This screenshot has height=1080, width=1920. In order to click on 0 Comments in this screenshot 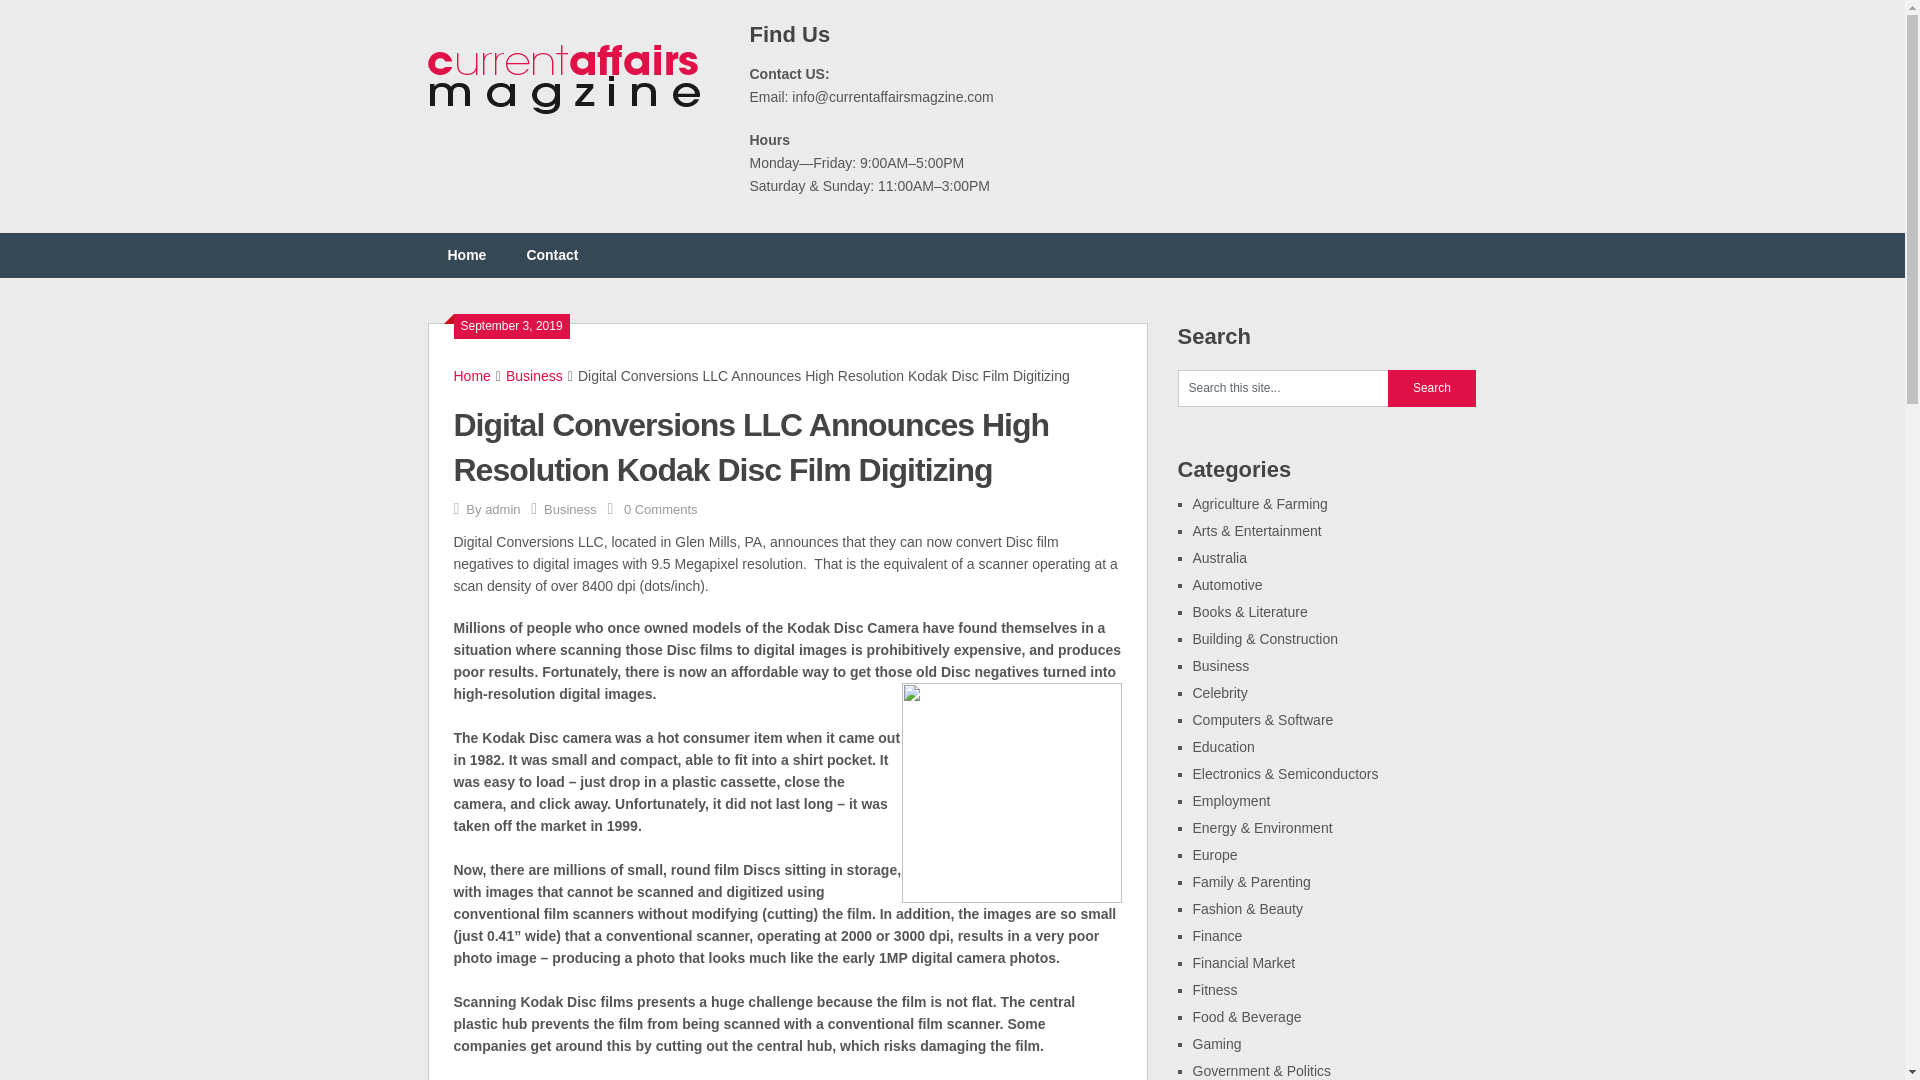, I will do `click(661, 510)`.